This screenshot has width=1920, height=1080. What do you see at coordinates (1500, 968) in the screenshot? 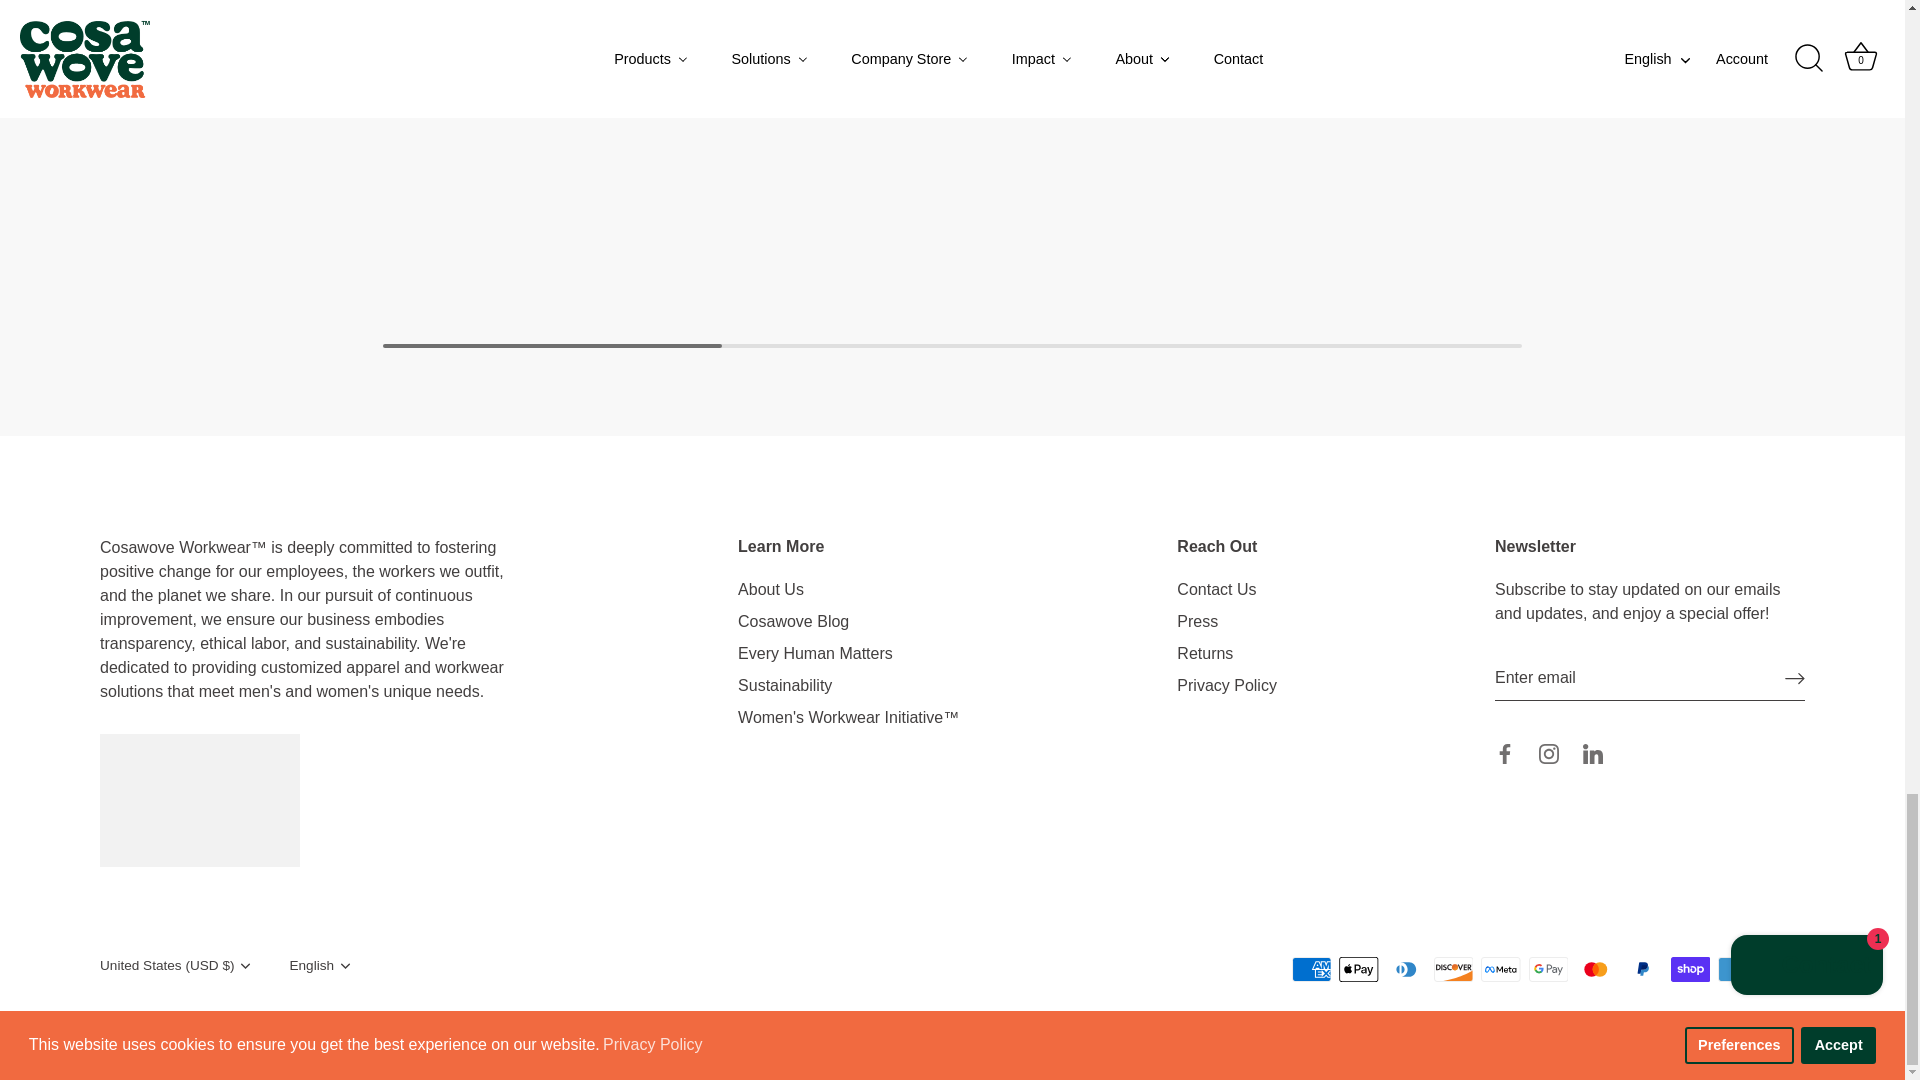
I see `Meta Pay` at bounding box center [1500, 968].